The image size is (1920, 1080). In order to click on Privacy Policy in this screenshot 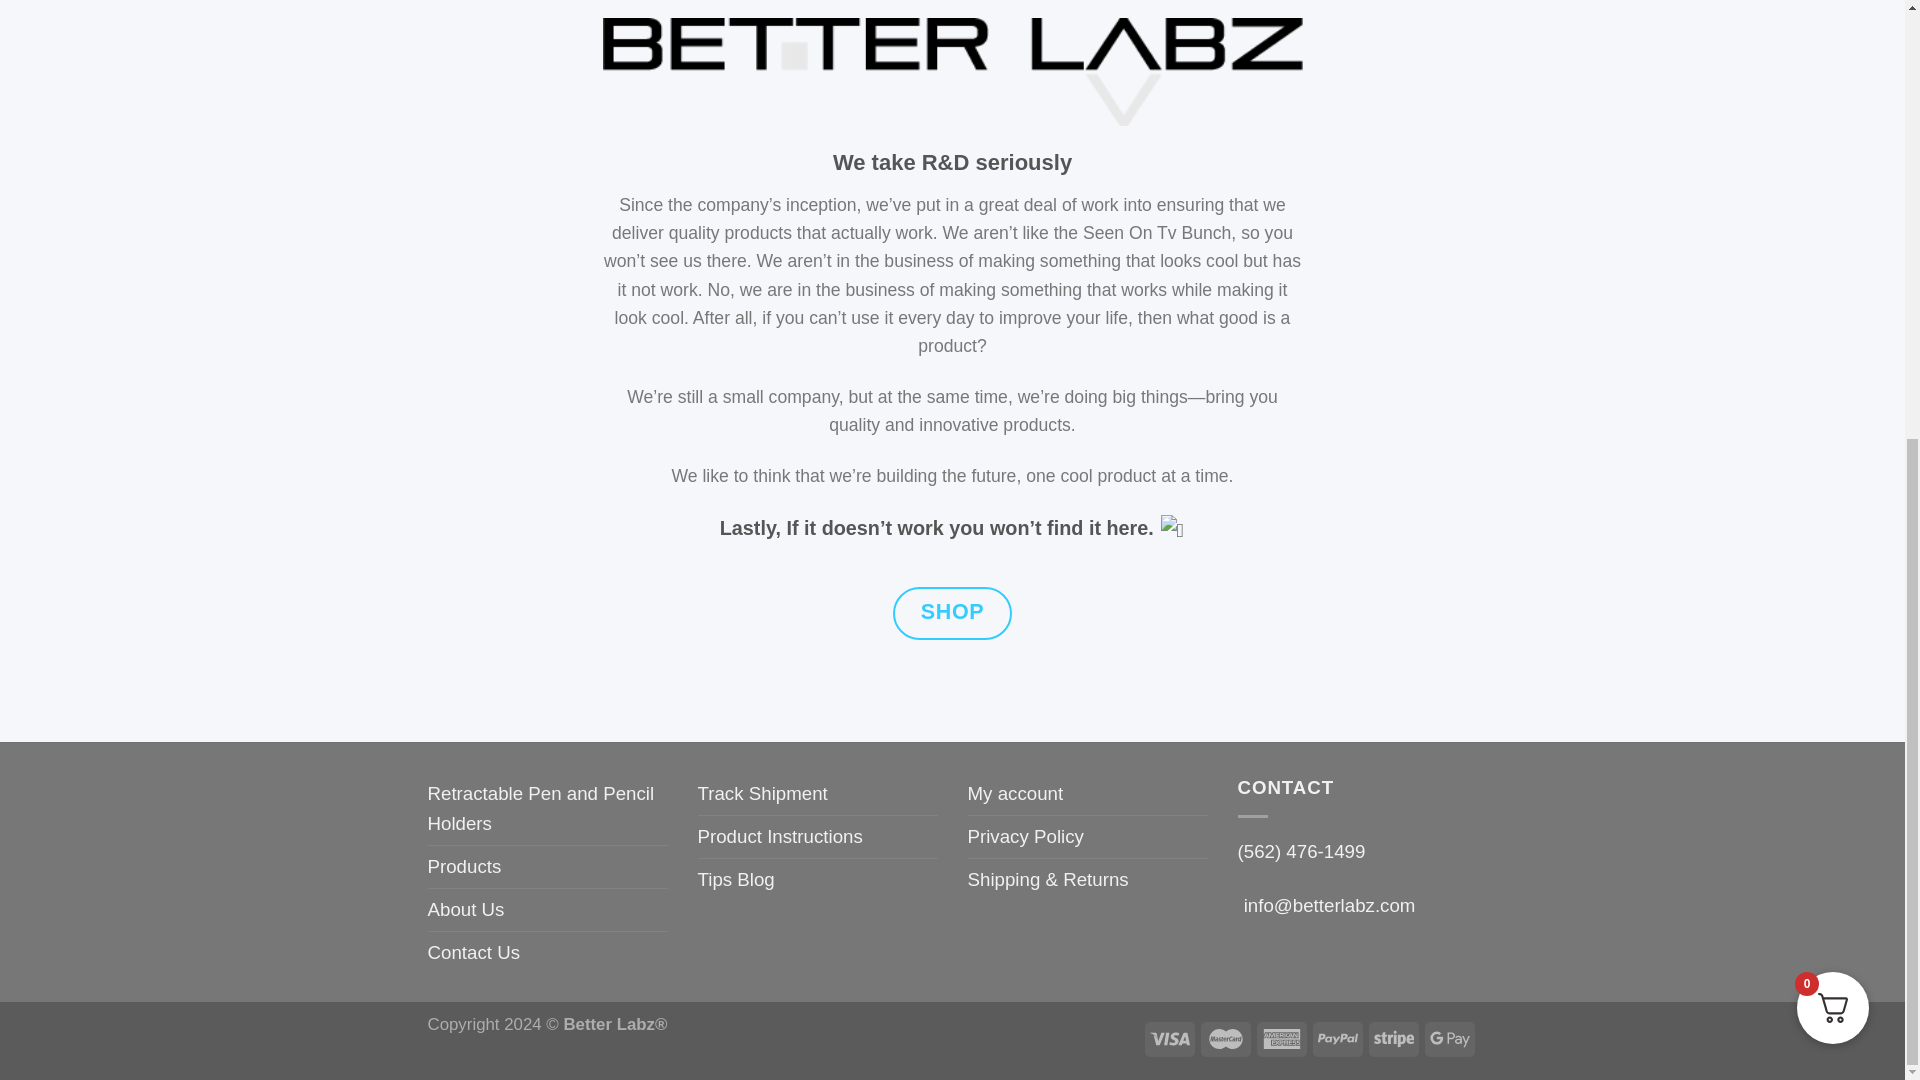, I will do `click(1026, 836)`.